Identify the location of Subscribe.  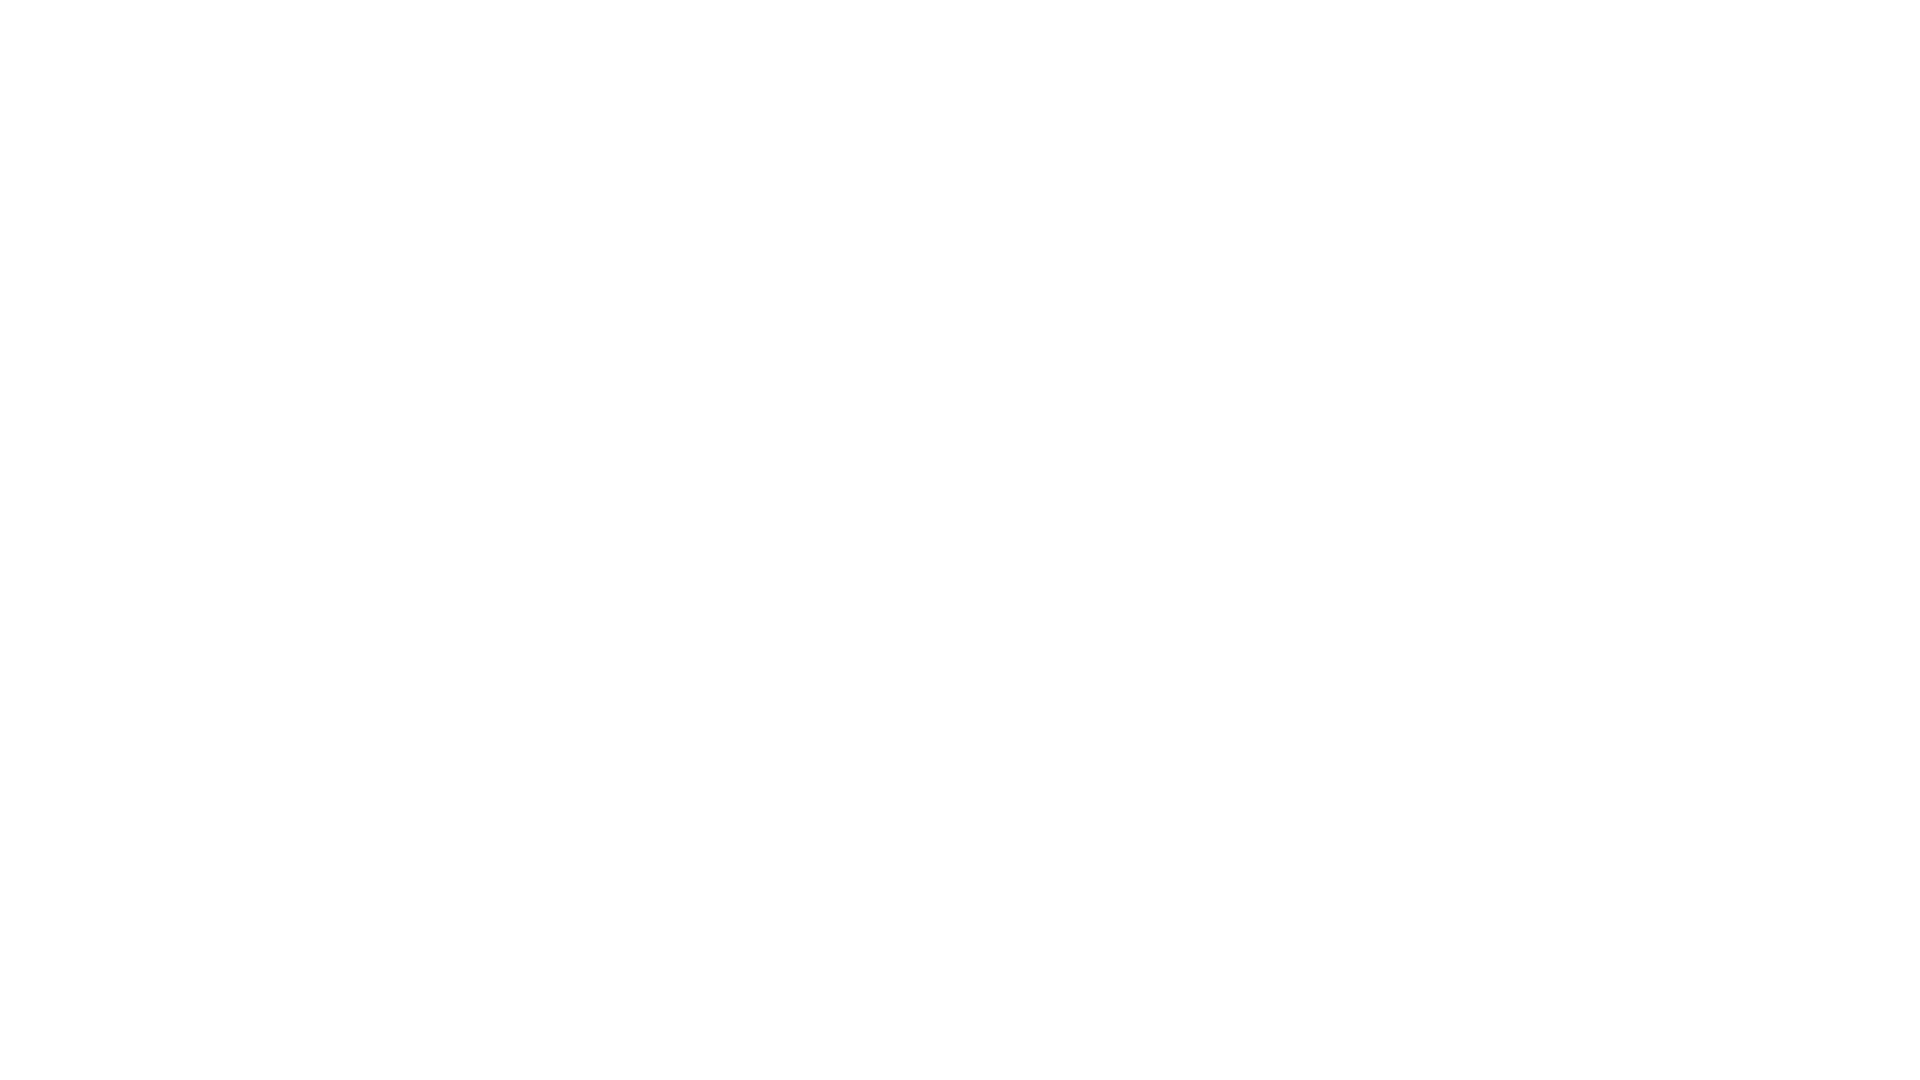
(756, 480).